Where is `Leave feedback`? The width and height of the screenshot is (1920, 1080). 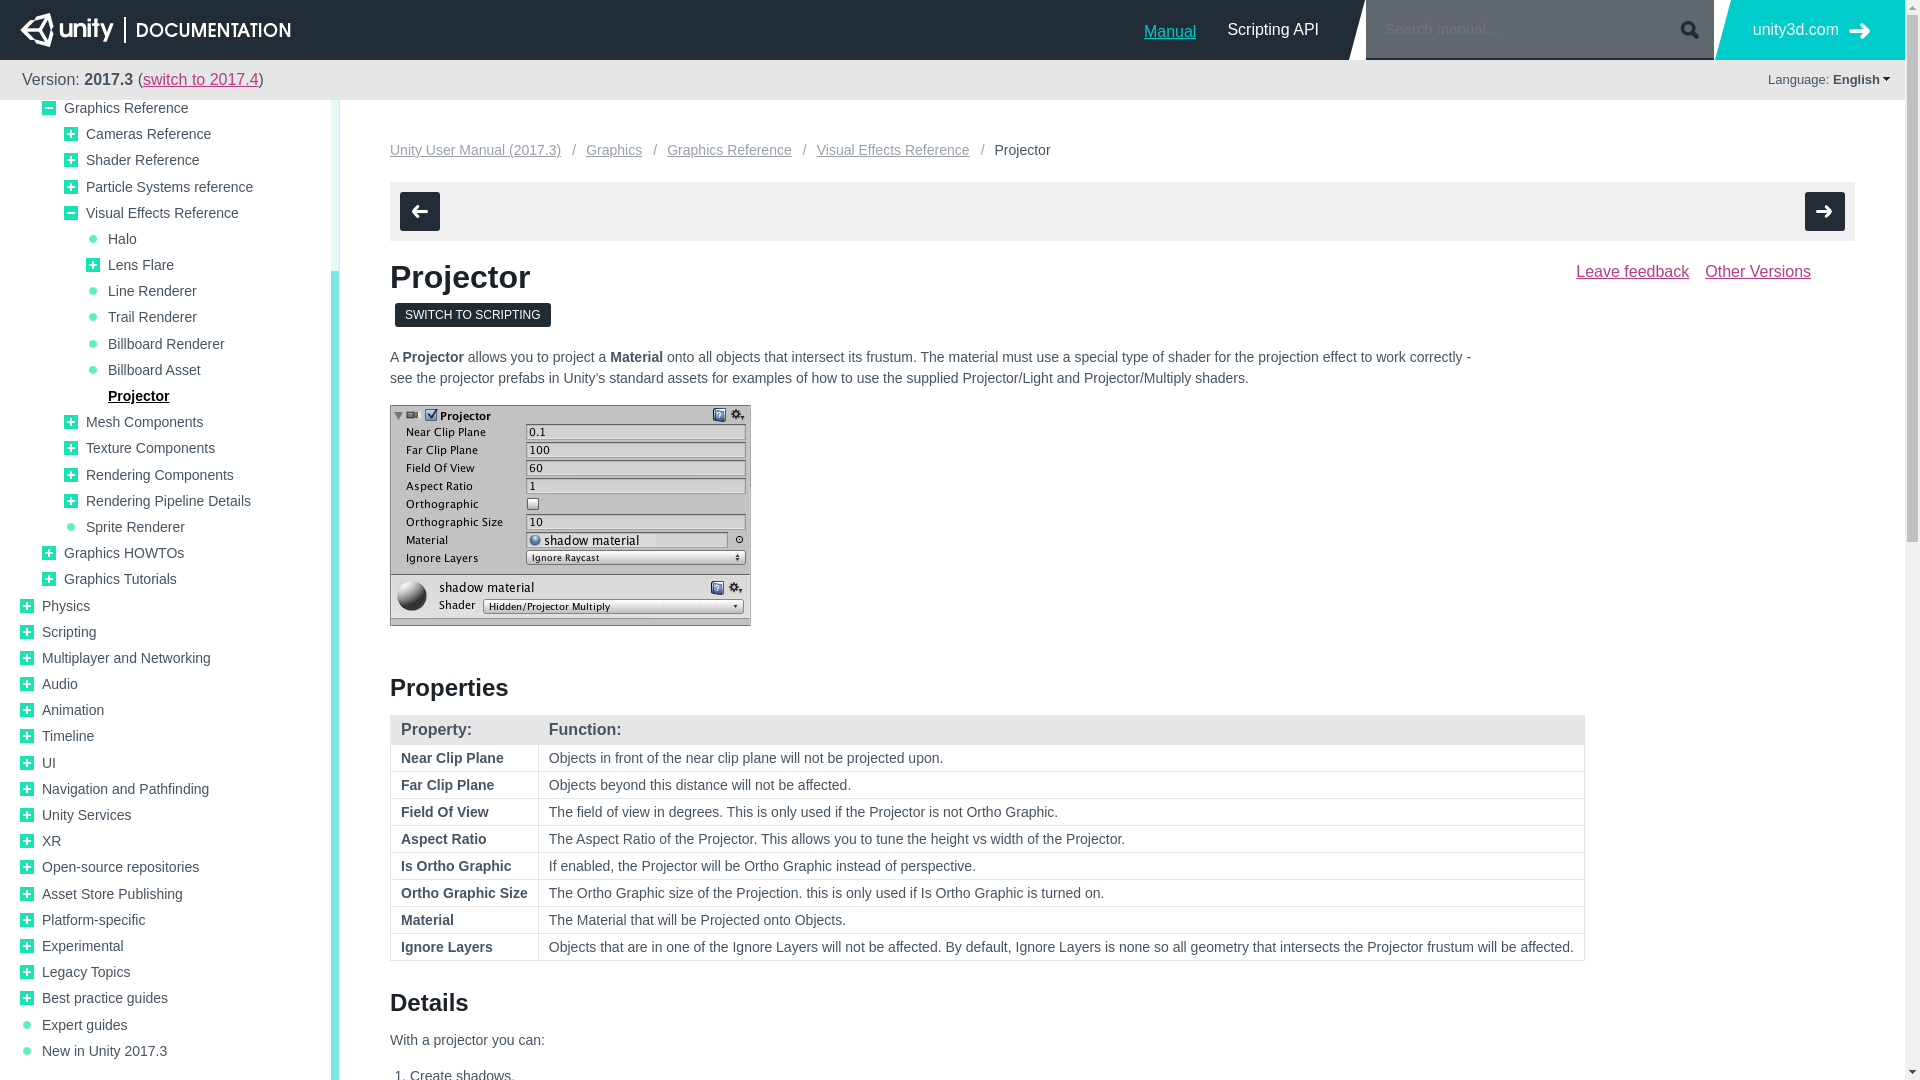
Leave feedback is located at coordinates (1632, 272).